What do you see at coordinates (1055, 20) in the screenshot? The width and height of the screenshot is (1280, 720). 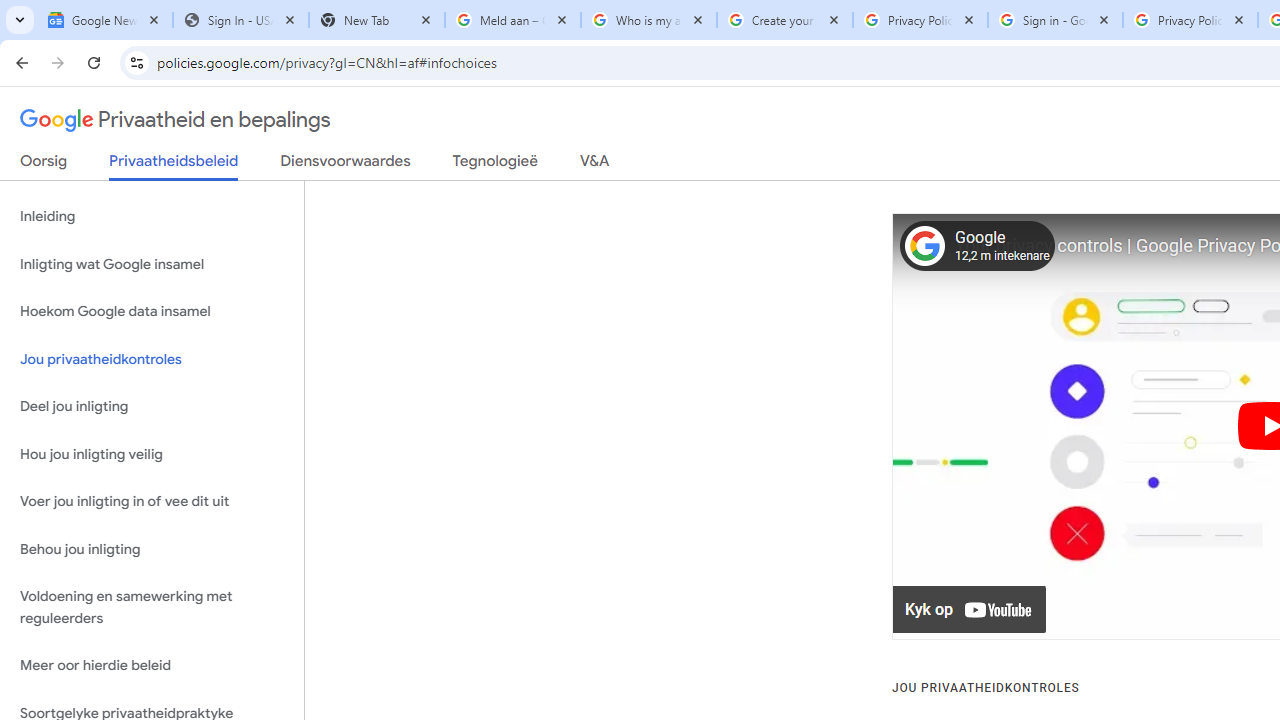 I see `Sign in - Google Accounts` at bounding box center [1055, 20].